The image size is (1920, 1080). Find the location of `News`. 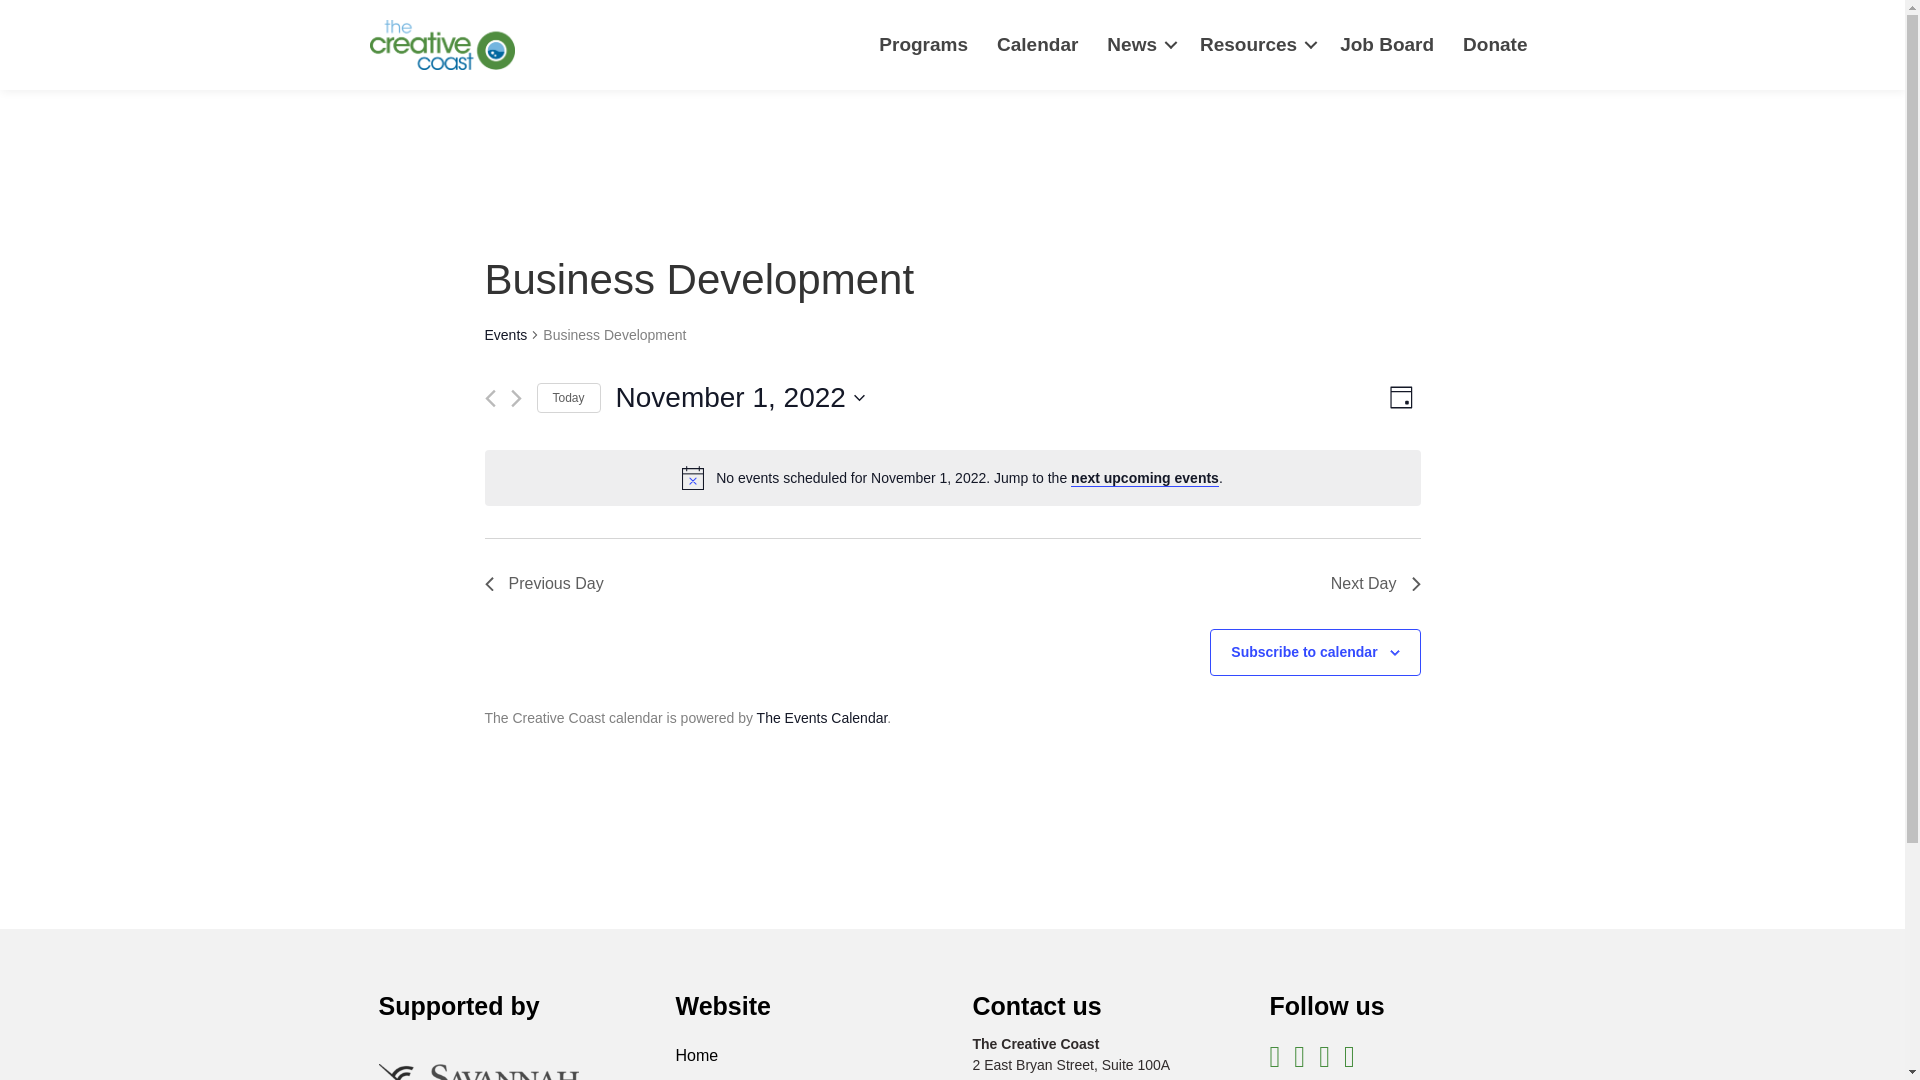

News is located at coordinates (1138, 46).